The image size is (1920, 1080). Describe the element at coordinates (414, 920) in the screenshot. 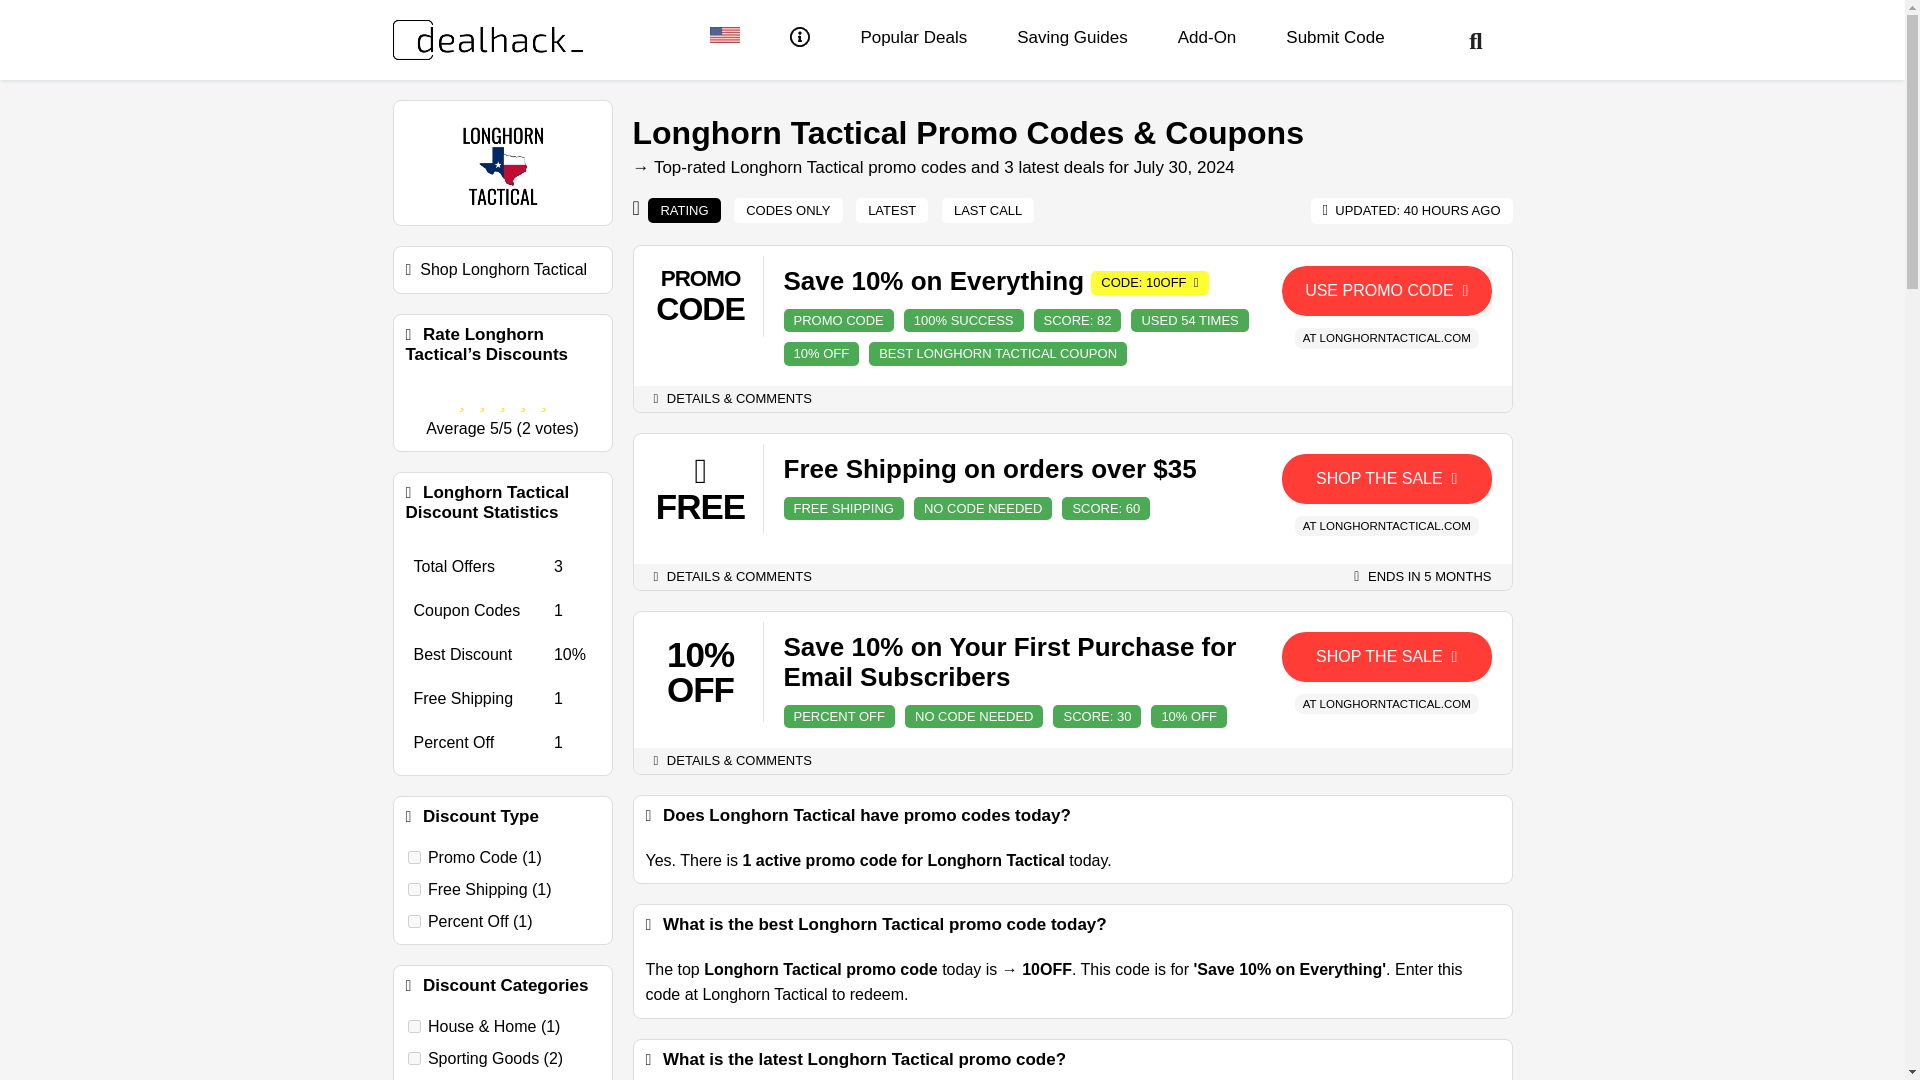

I see `percent` at that location.